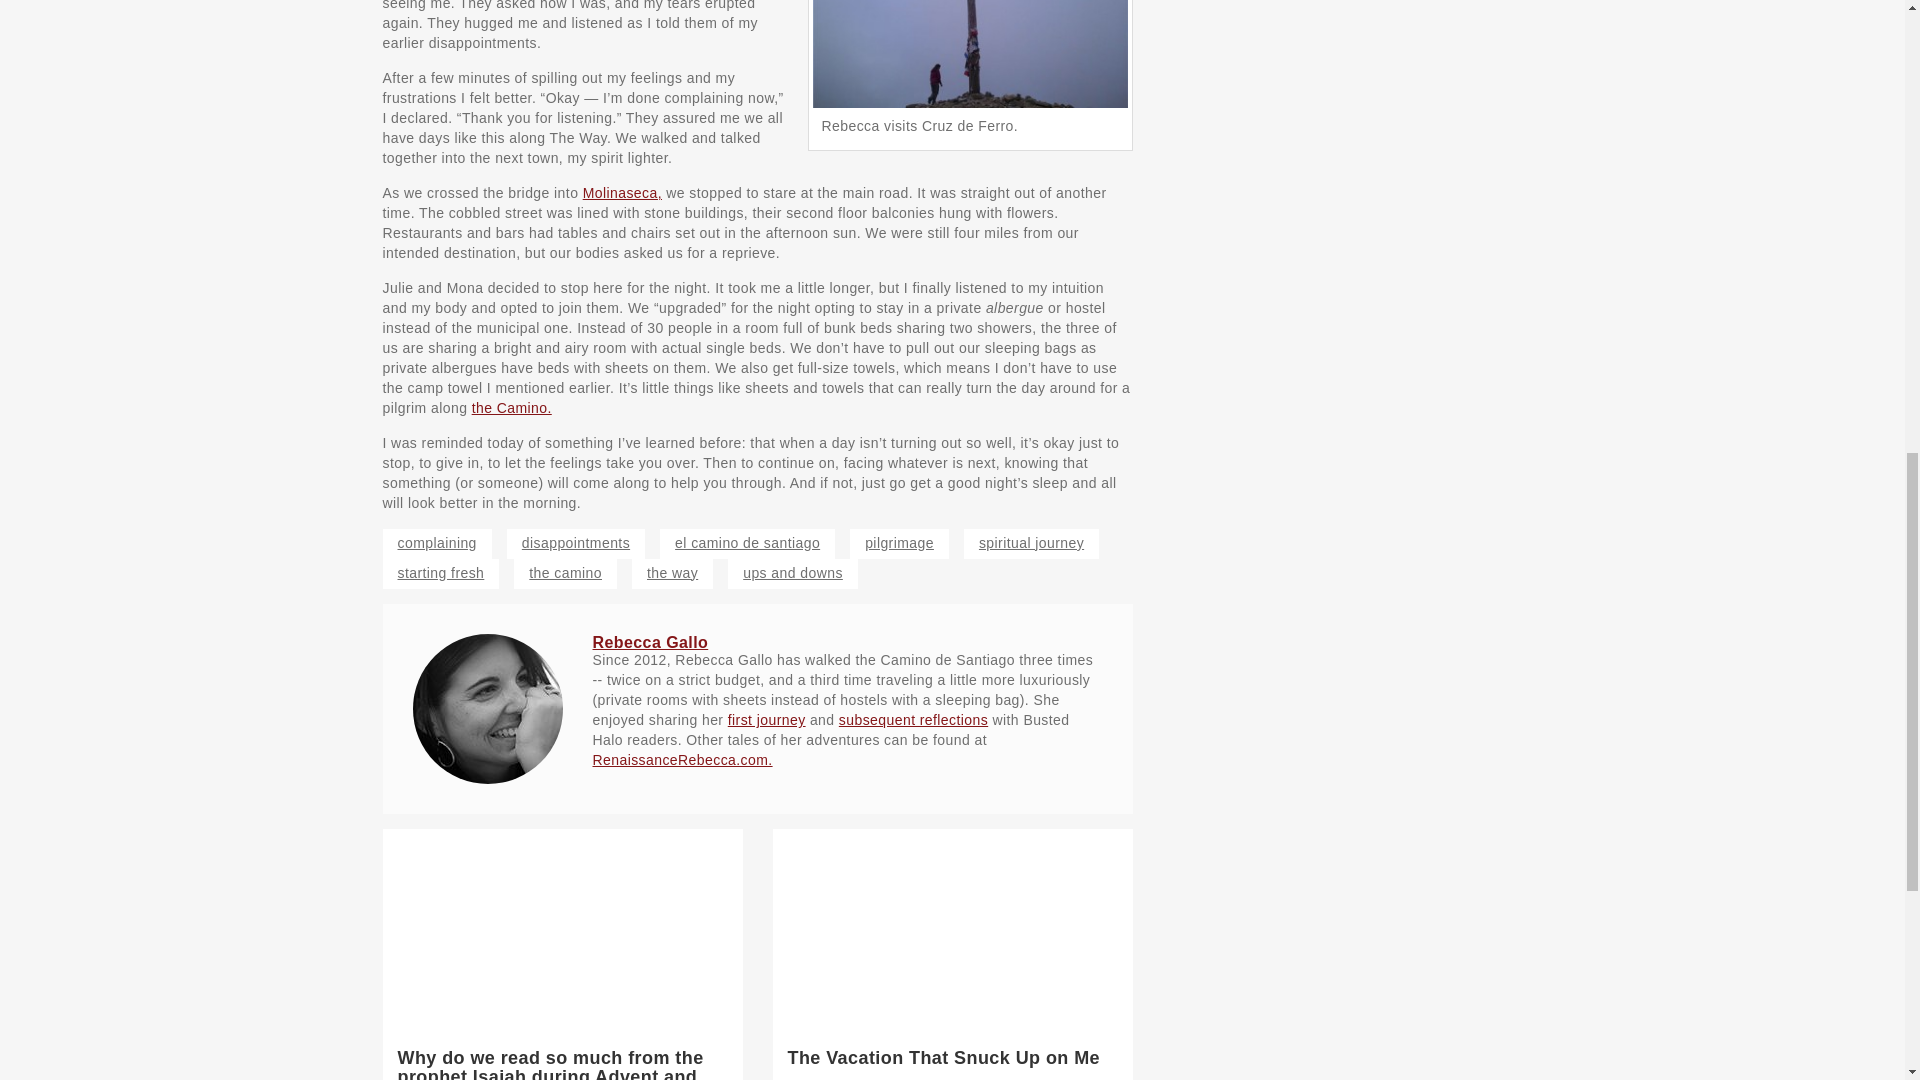  Describe the element at coordinates (576, 544) in the screenshot. I see `disappointments` at that location.